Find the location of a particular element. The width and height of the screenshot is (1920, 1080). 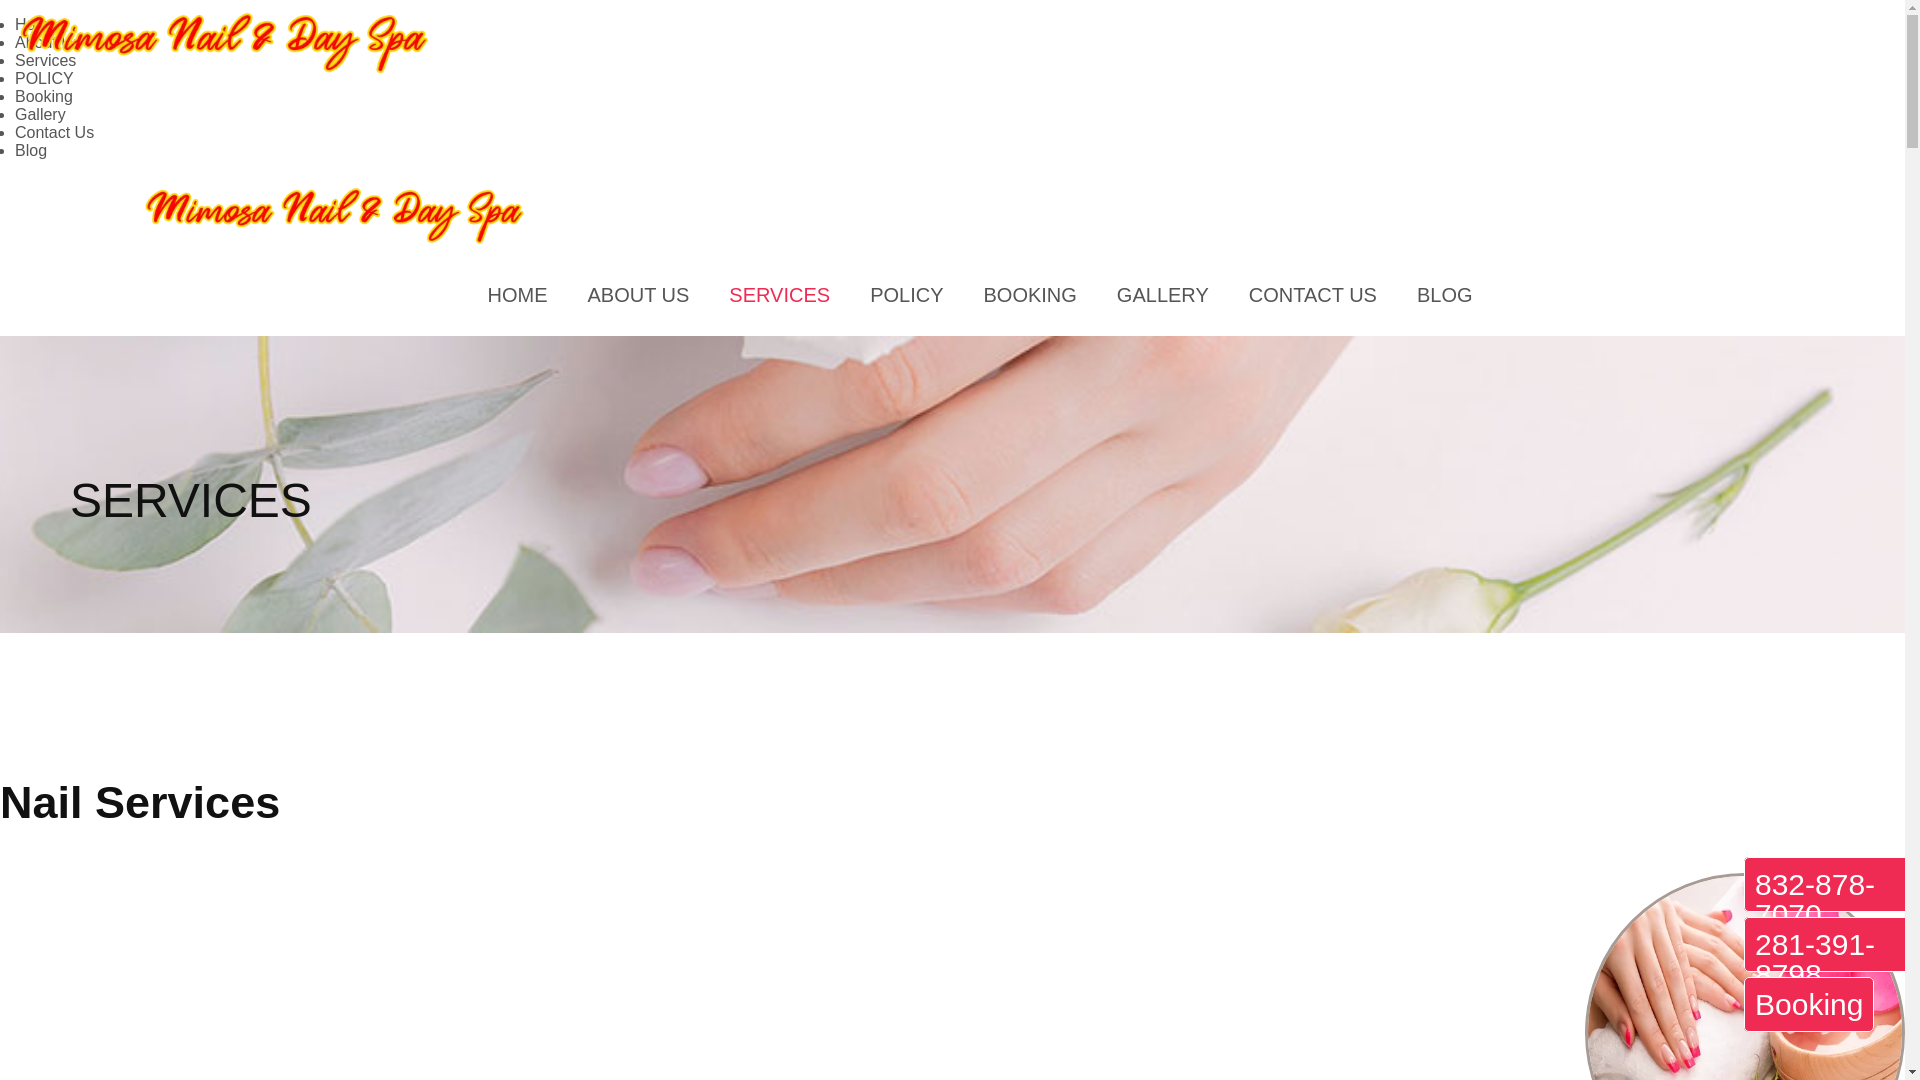

POLICY is located at coordinates (906, 294).